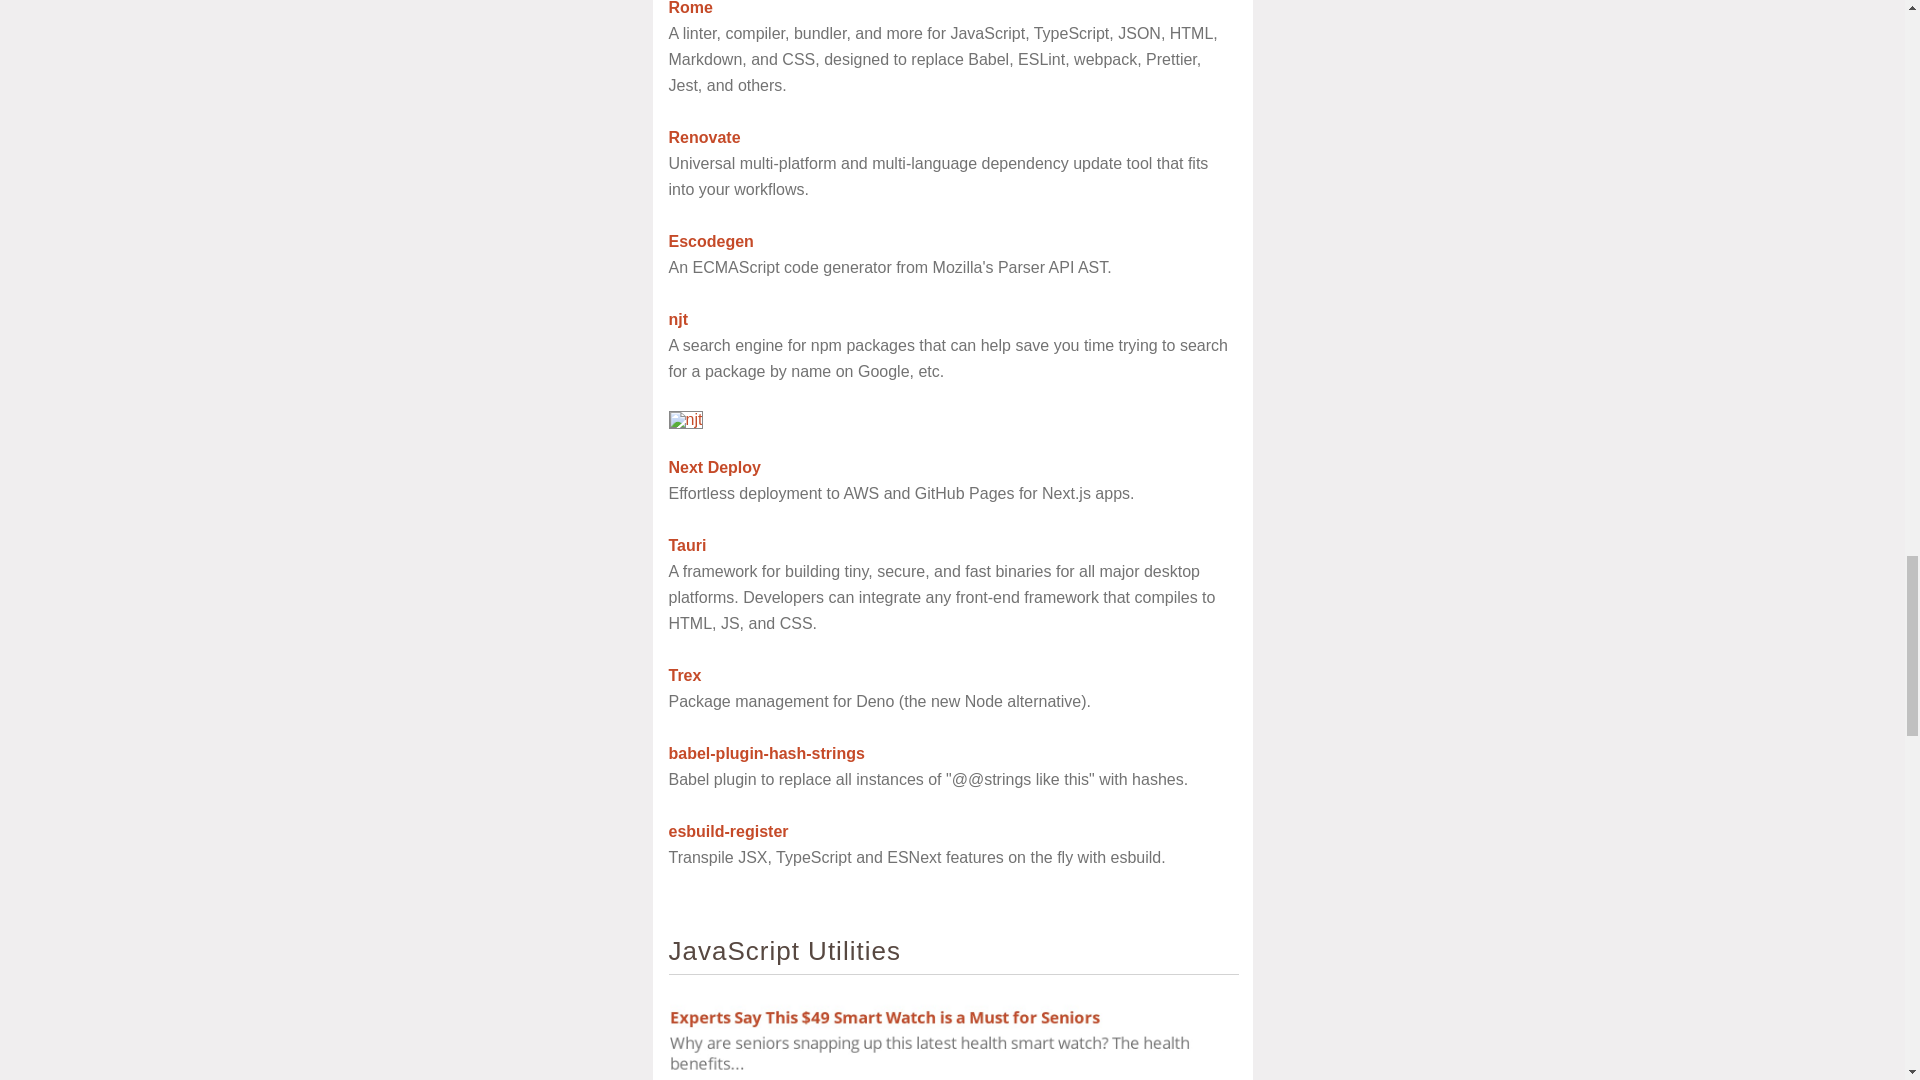 The height and width of the screenshot is (1080, 1920). I want to click on Escodegen, so click(710, 241).